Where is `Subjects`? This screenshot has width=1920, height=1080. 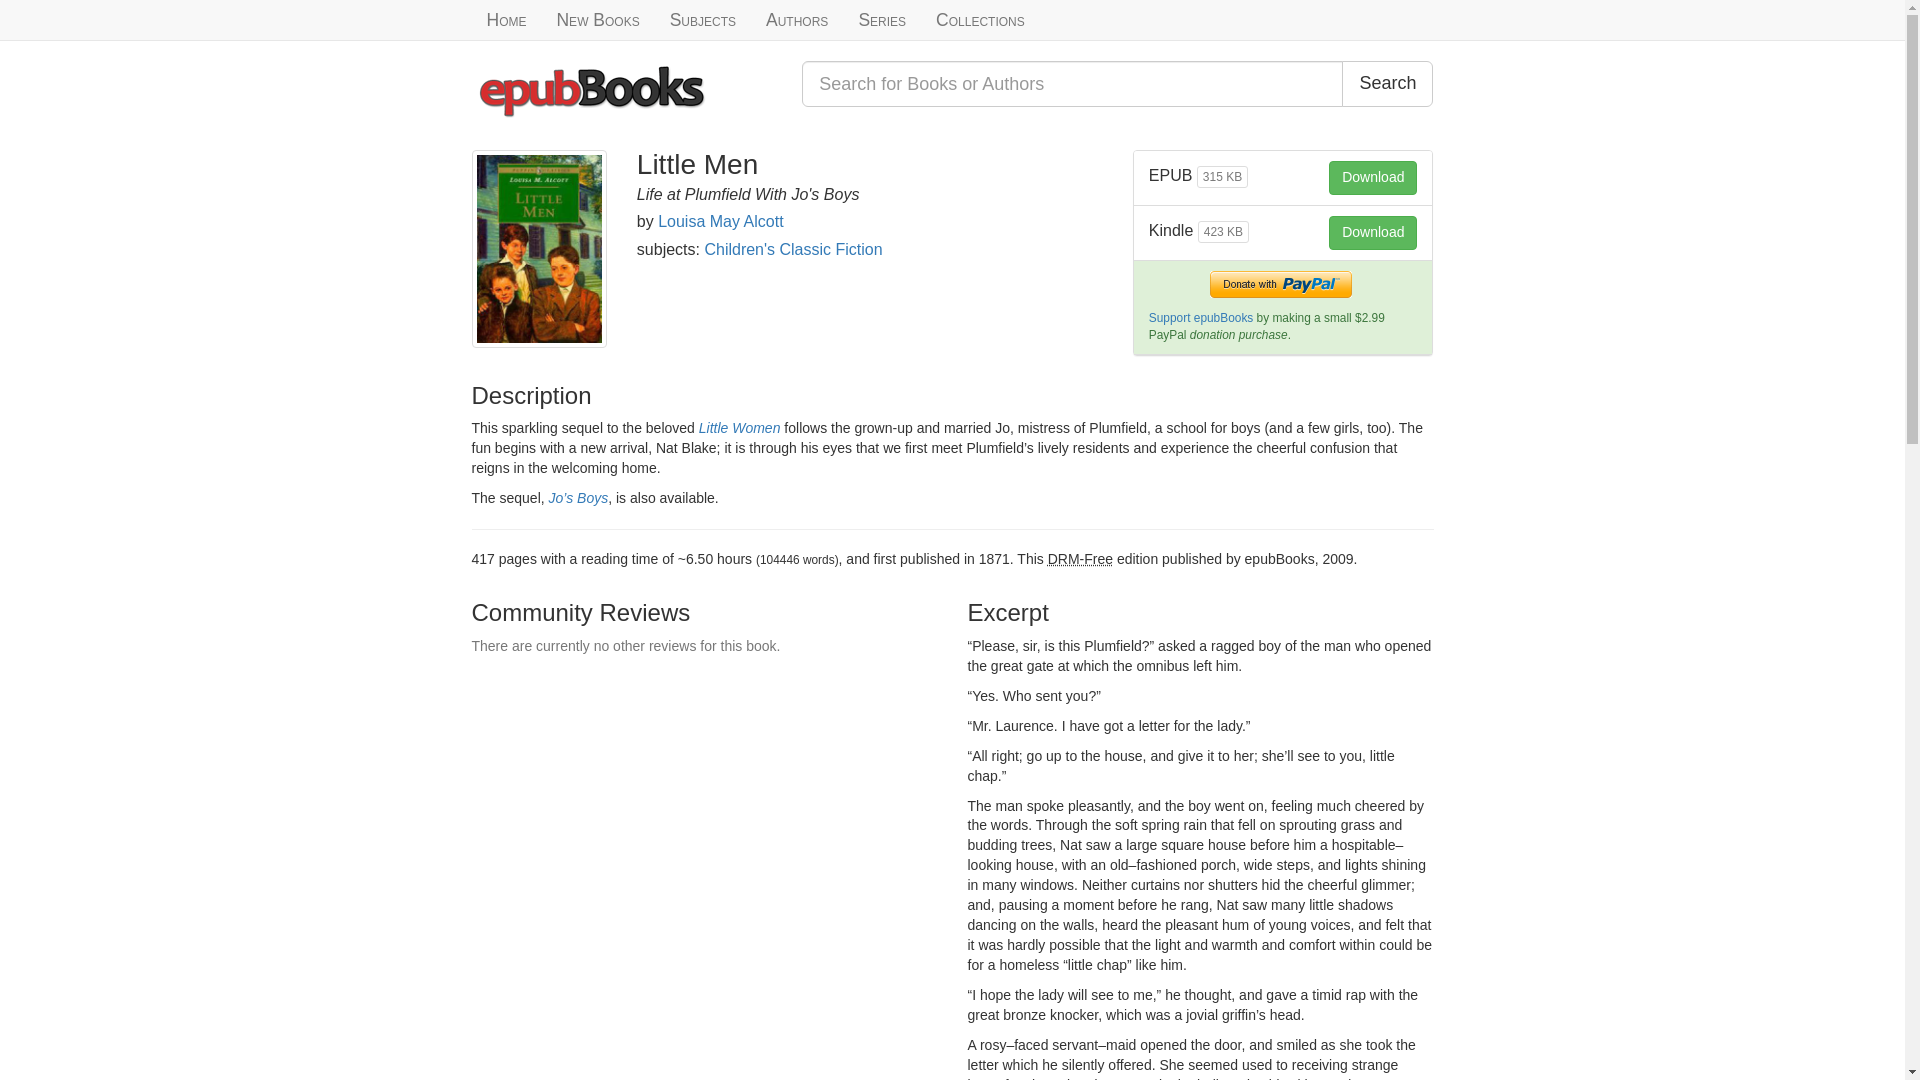
Subjects is located at coordinates (702, 20).